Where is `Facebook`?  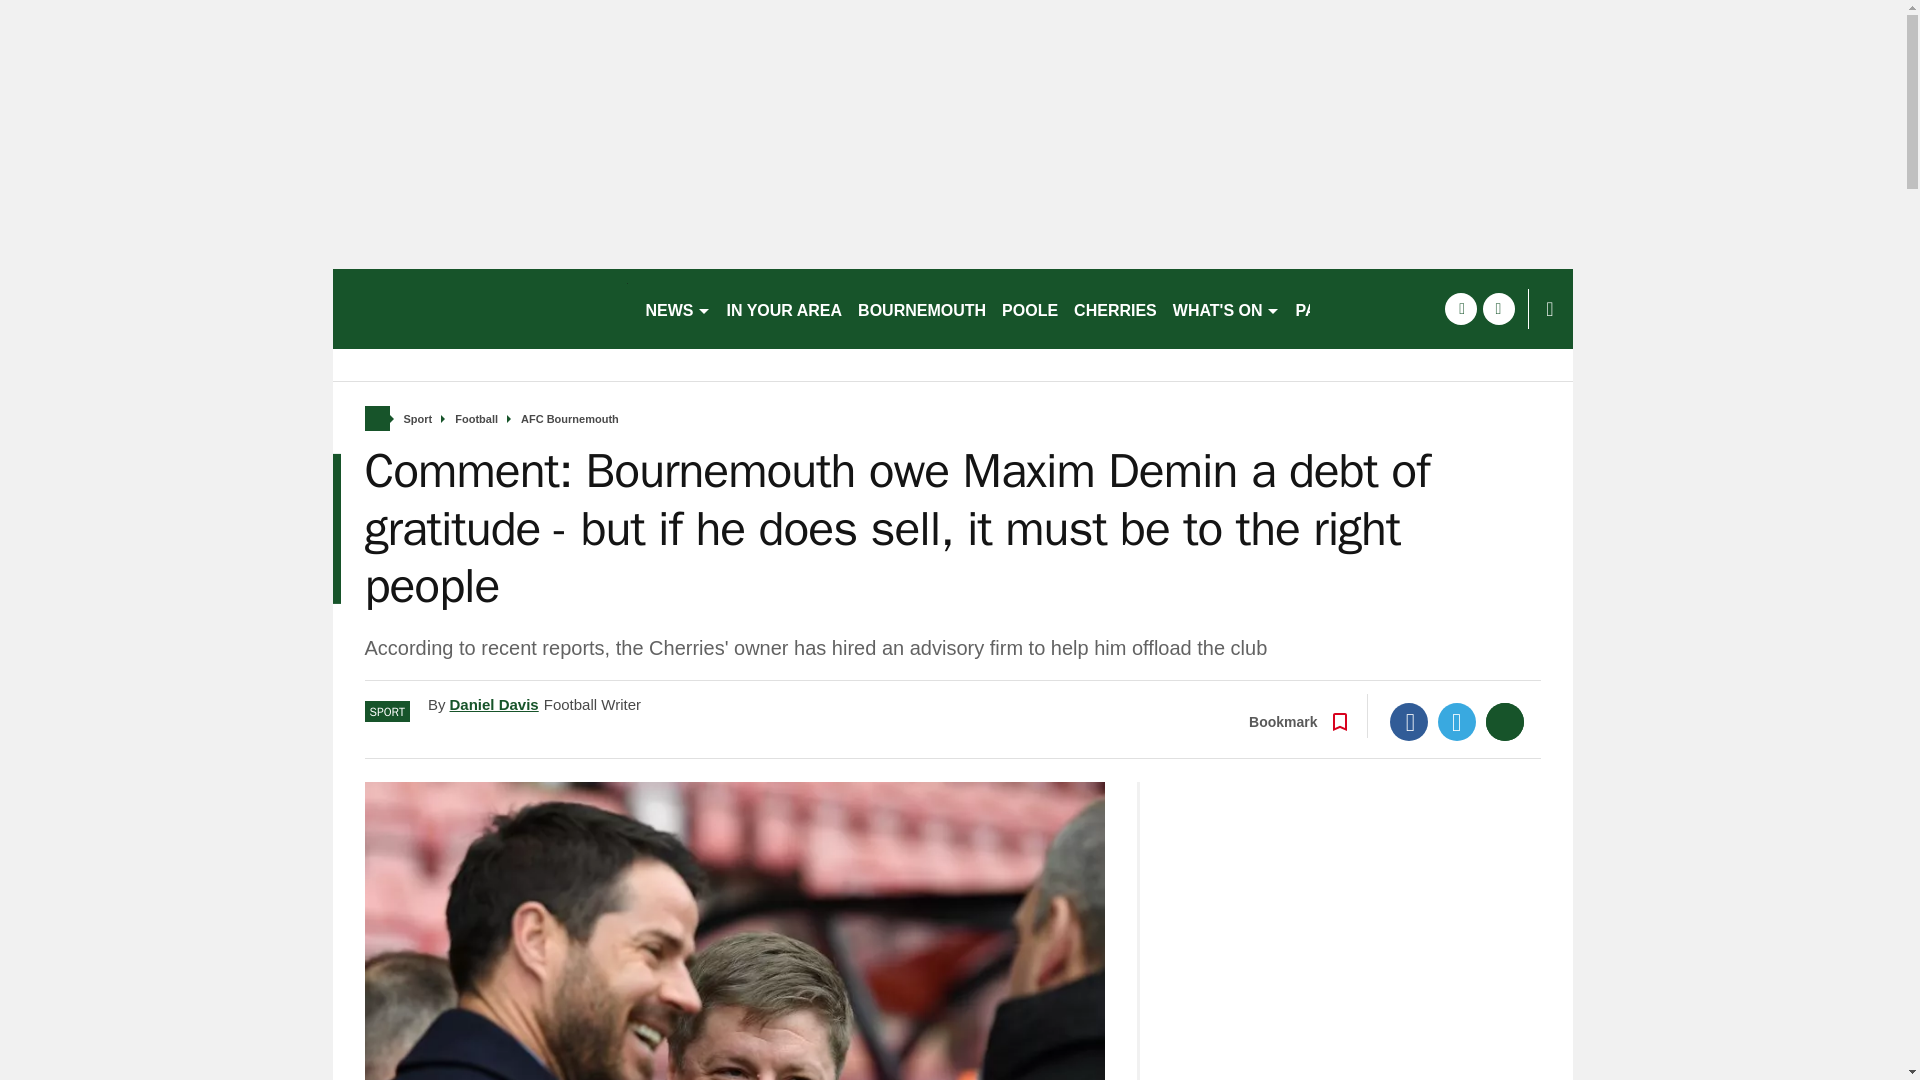
Facebook is located at coordinates (1409, 722).